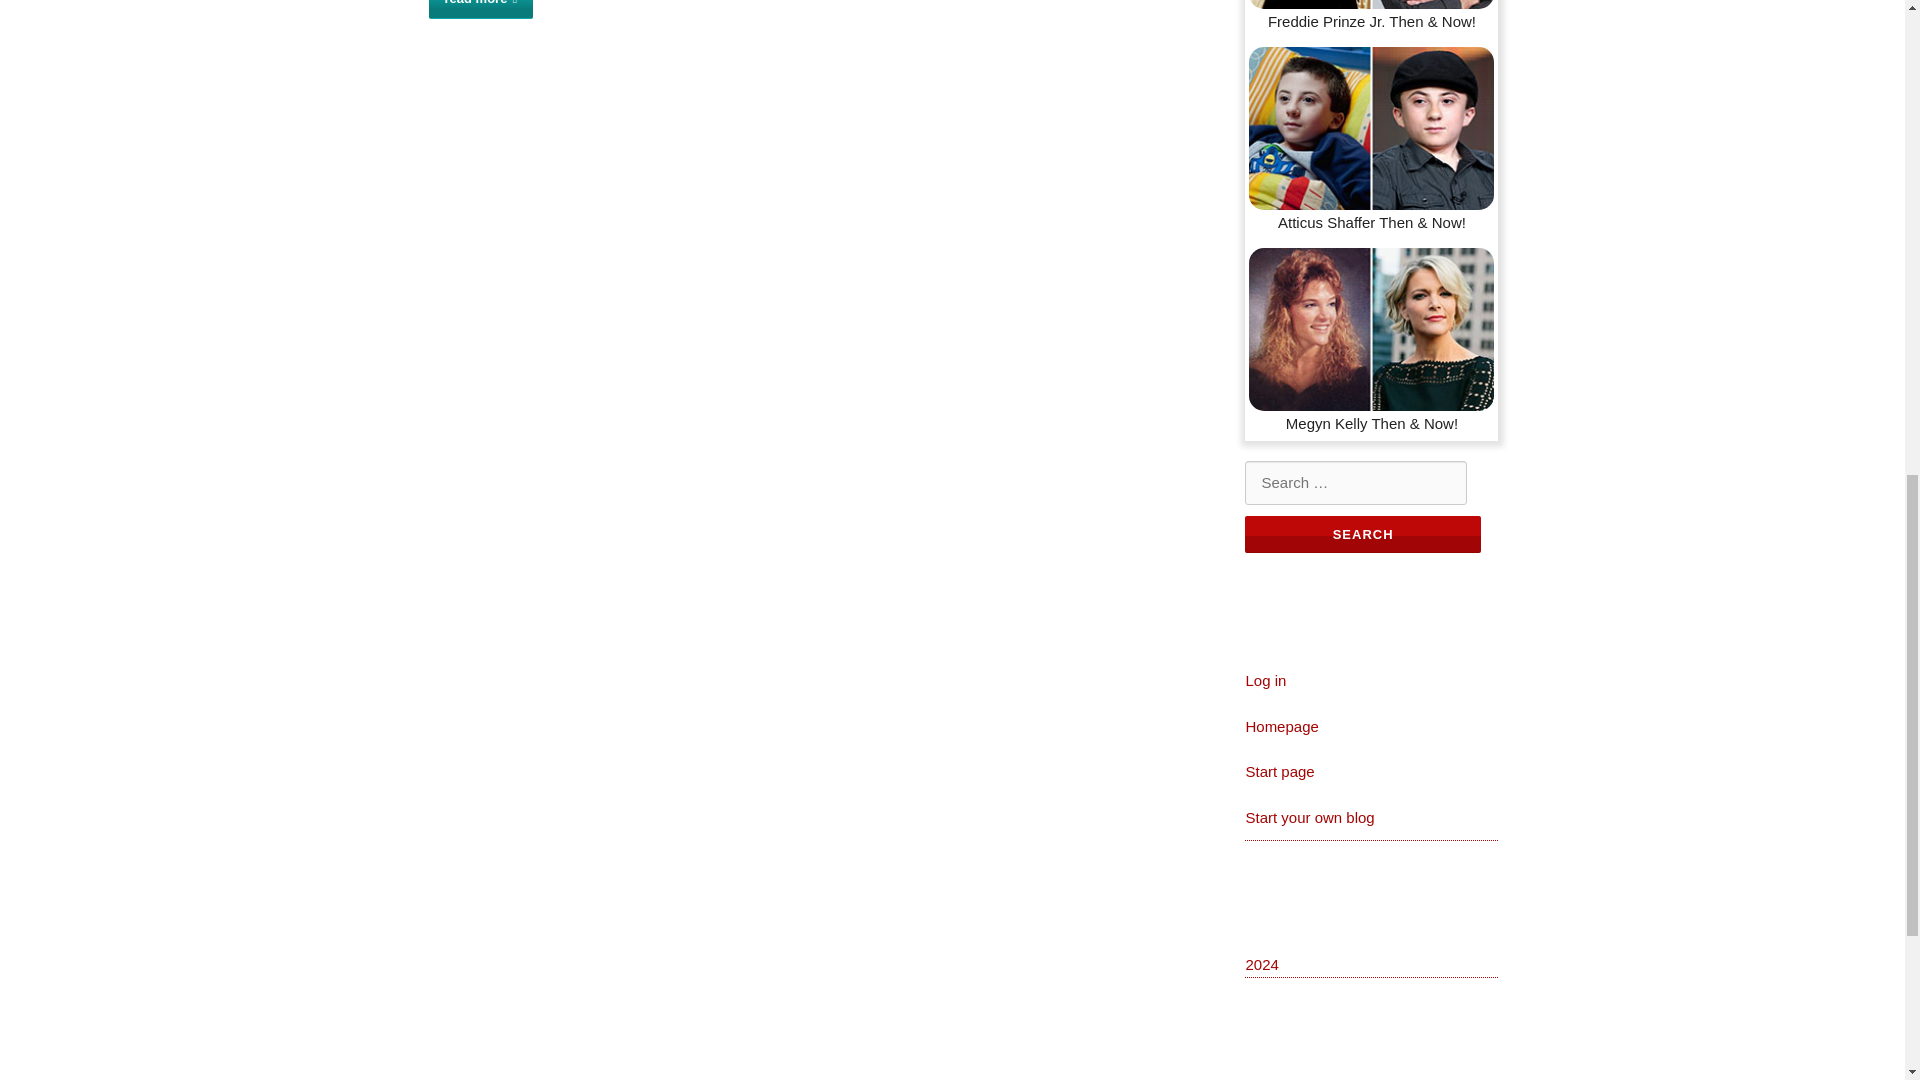  I want to click on Start page, so click(1278, 770).